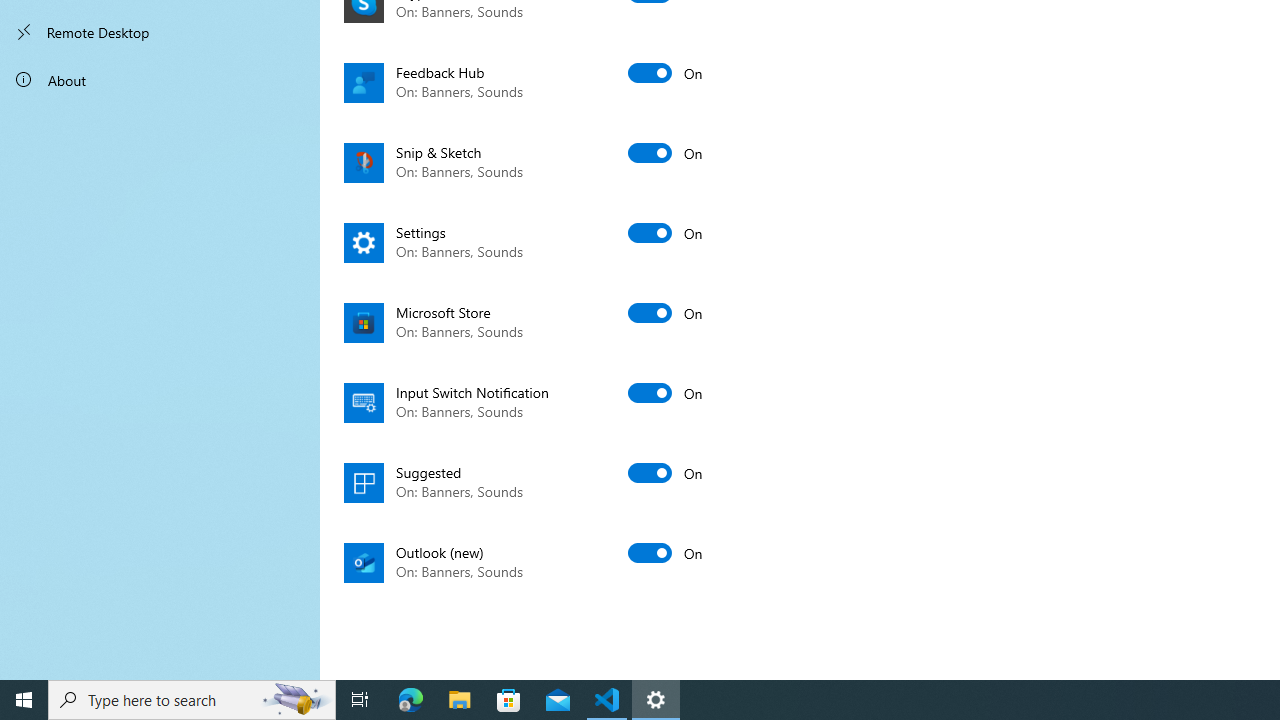 This screenshot has height=720, width=1280. Describe the element at coordinates (656, 700) in the screenshot. I see `Settings - 1 running window` at that location.